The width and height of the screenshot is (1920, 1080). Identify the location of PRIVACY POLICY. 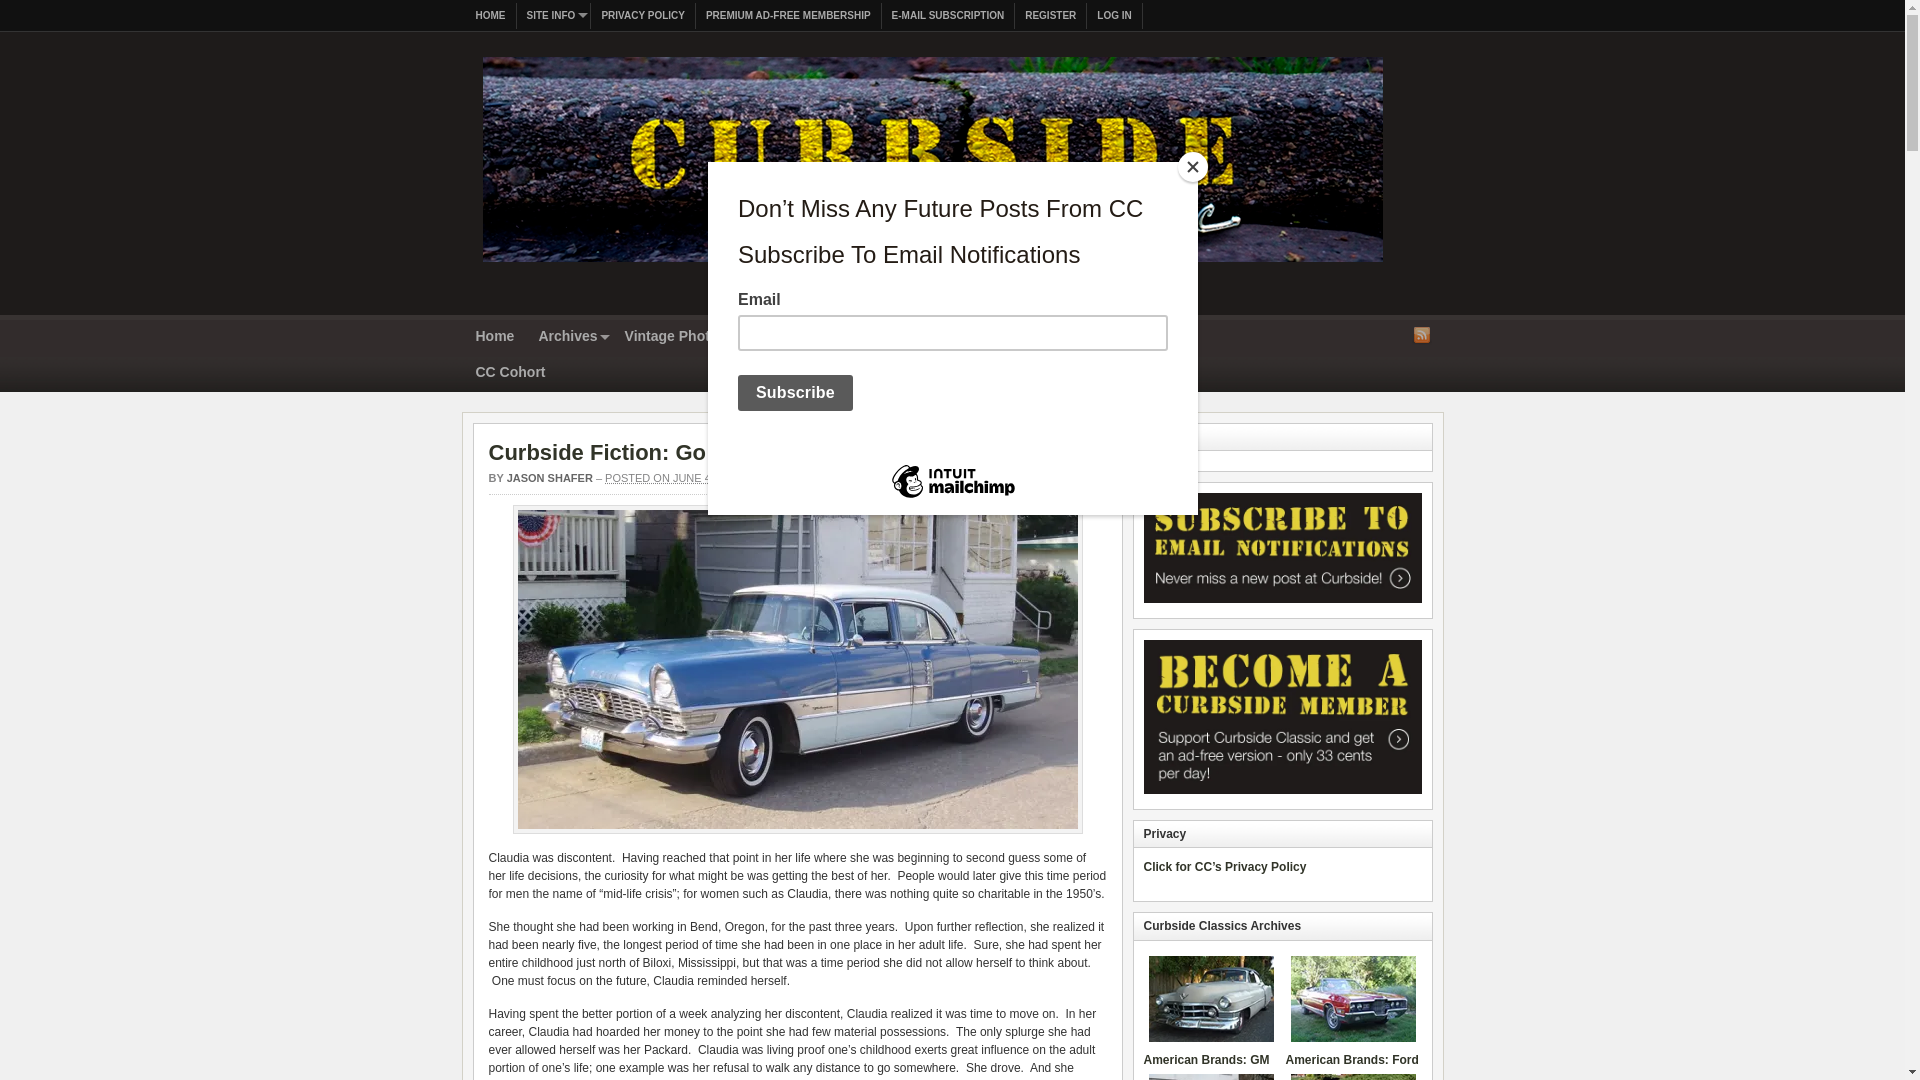
(643, 16).